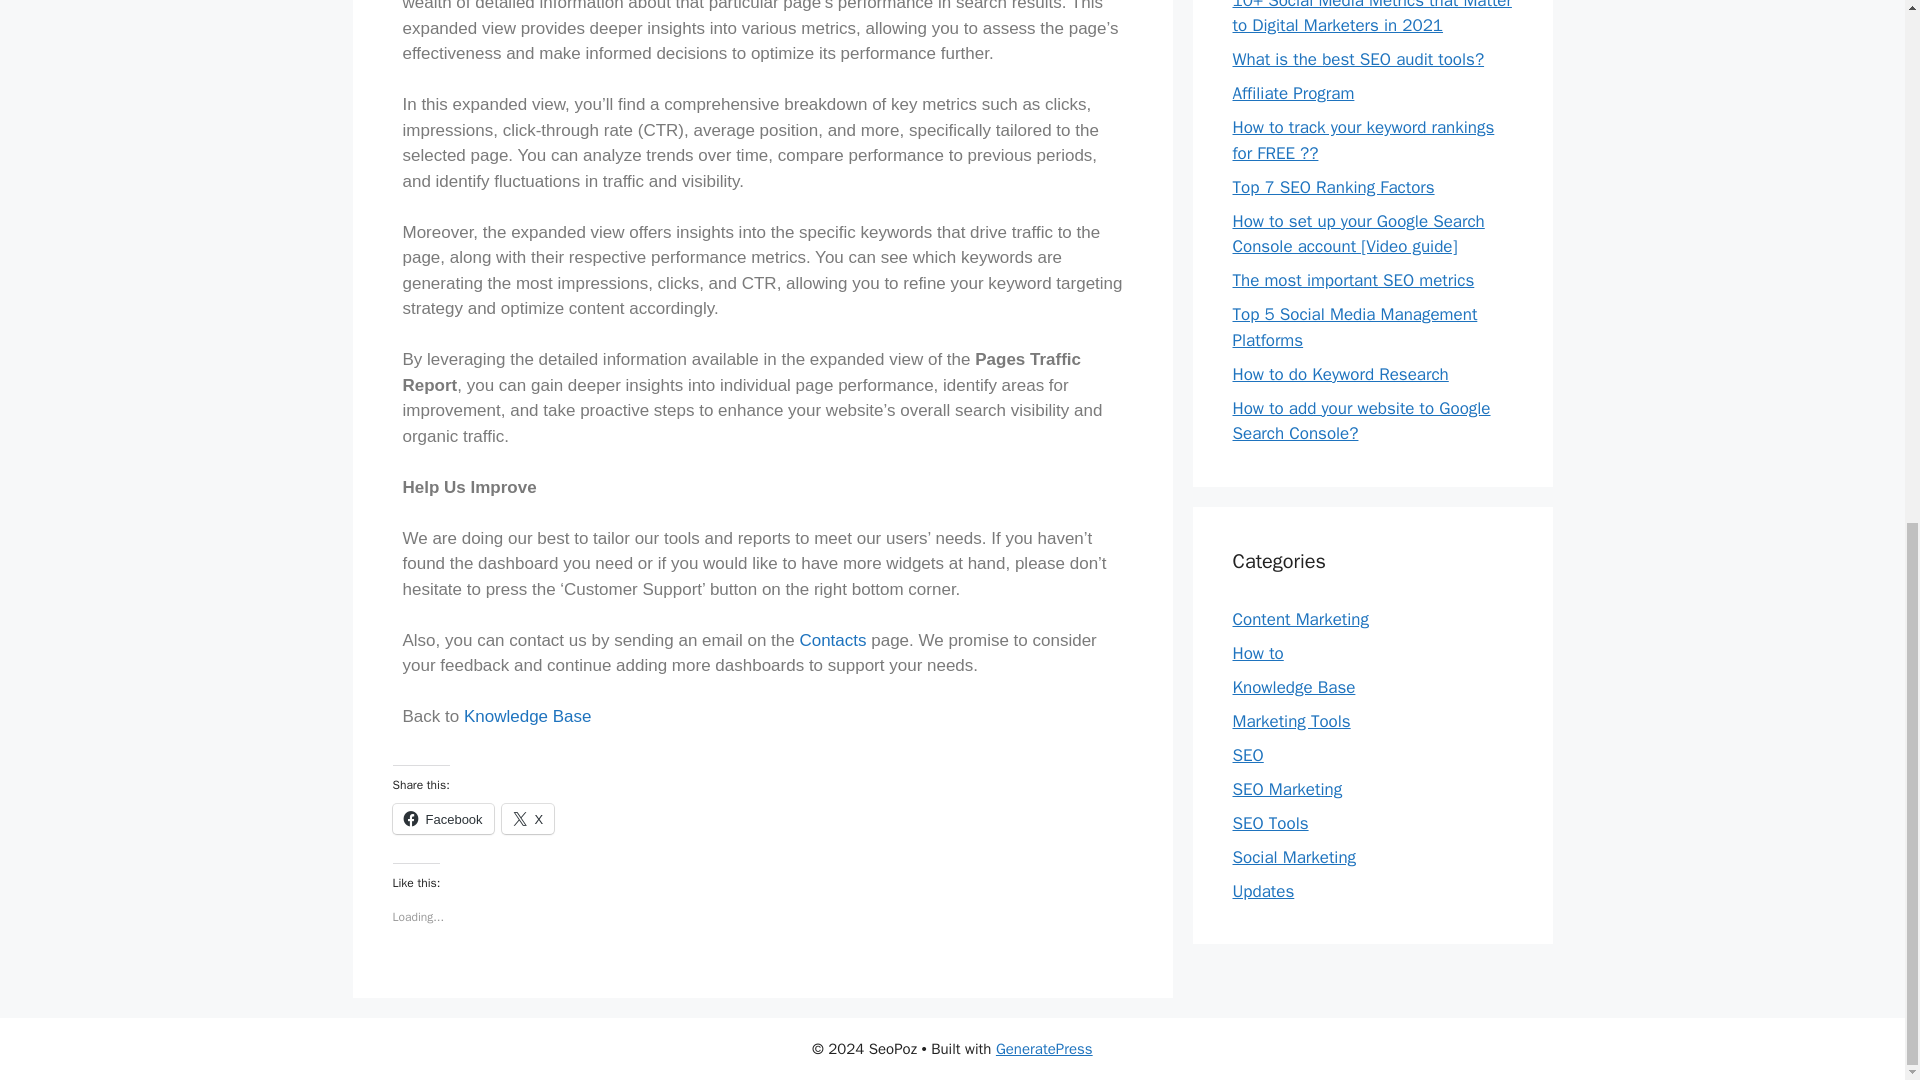  I want to click on The most important SEO metrics, so click(1353, 280).